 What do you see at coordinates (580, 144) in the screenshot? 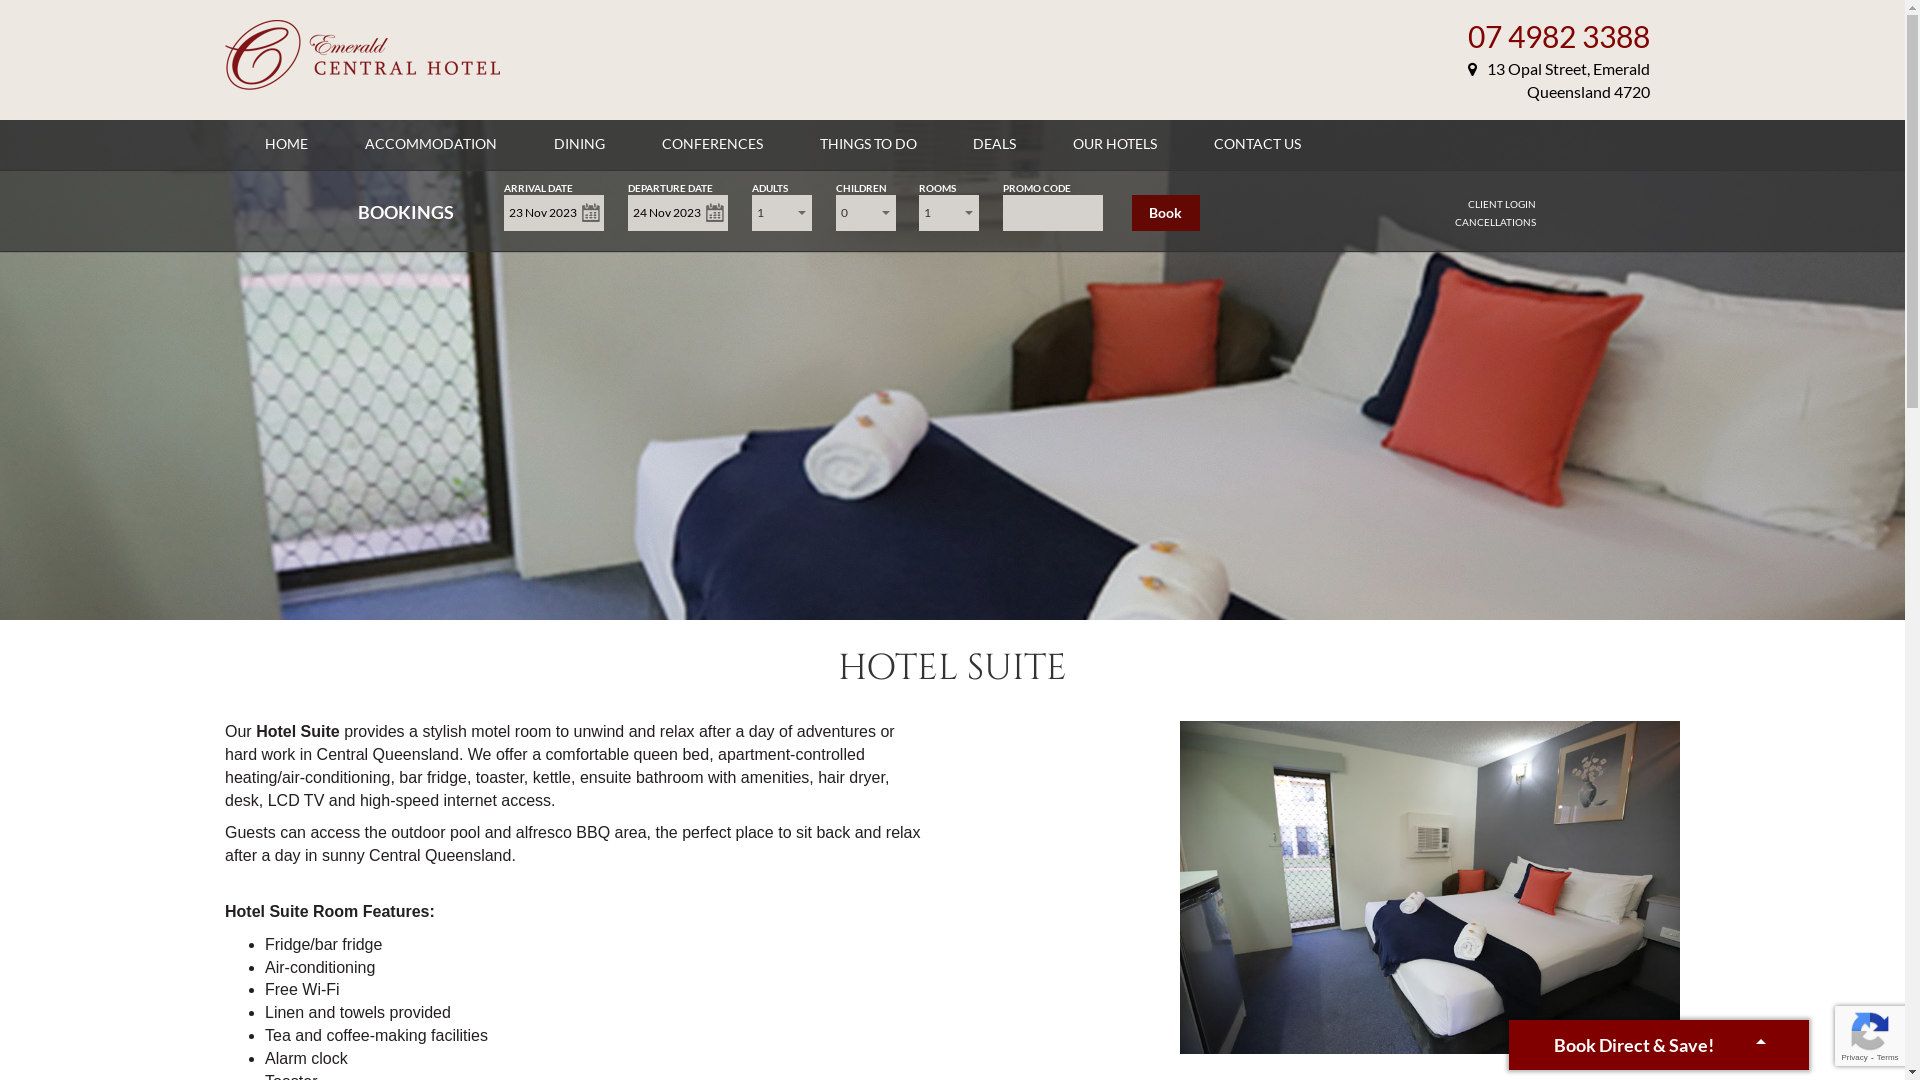
I see `DINING` at bounding box center [580, 144].